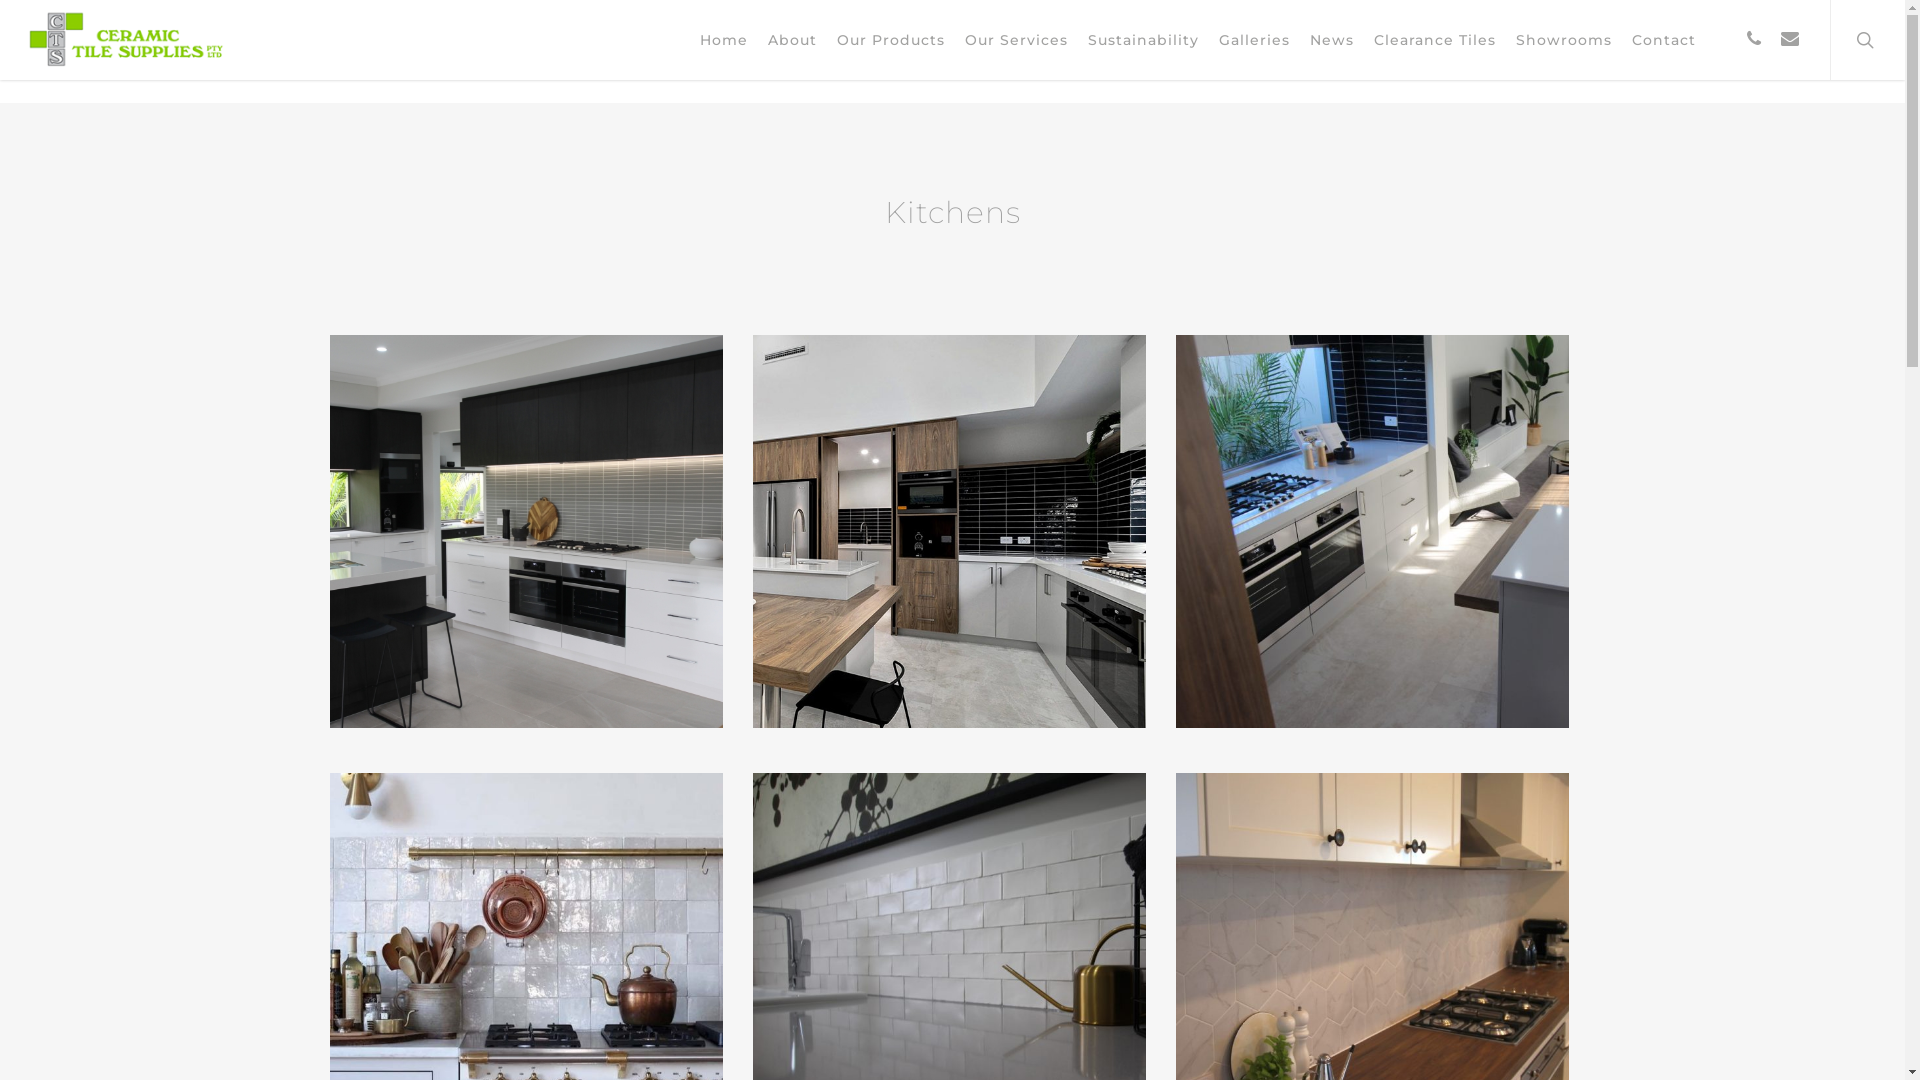 Image resolution: width=1920 pixels, height=1080 pixels. Describe the element at coordinates (724, 40) in the screenshot. I see `Home` at that location.